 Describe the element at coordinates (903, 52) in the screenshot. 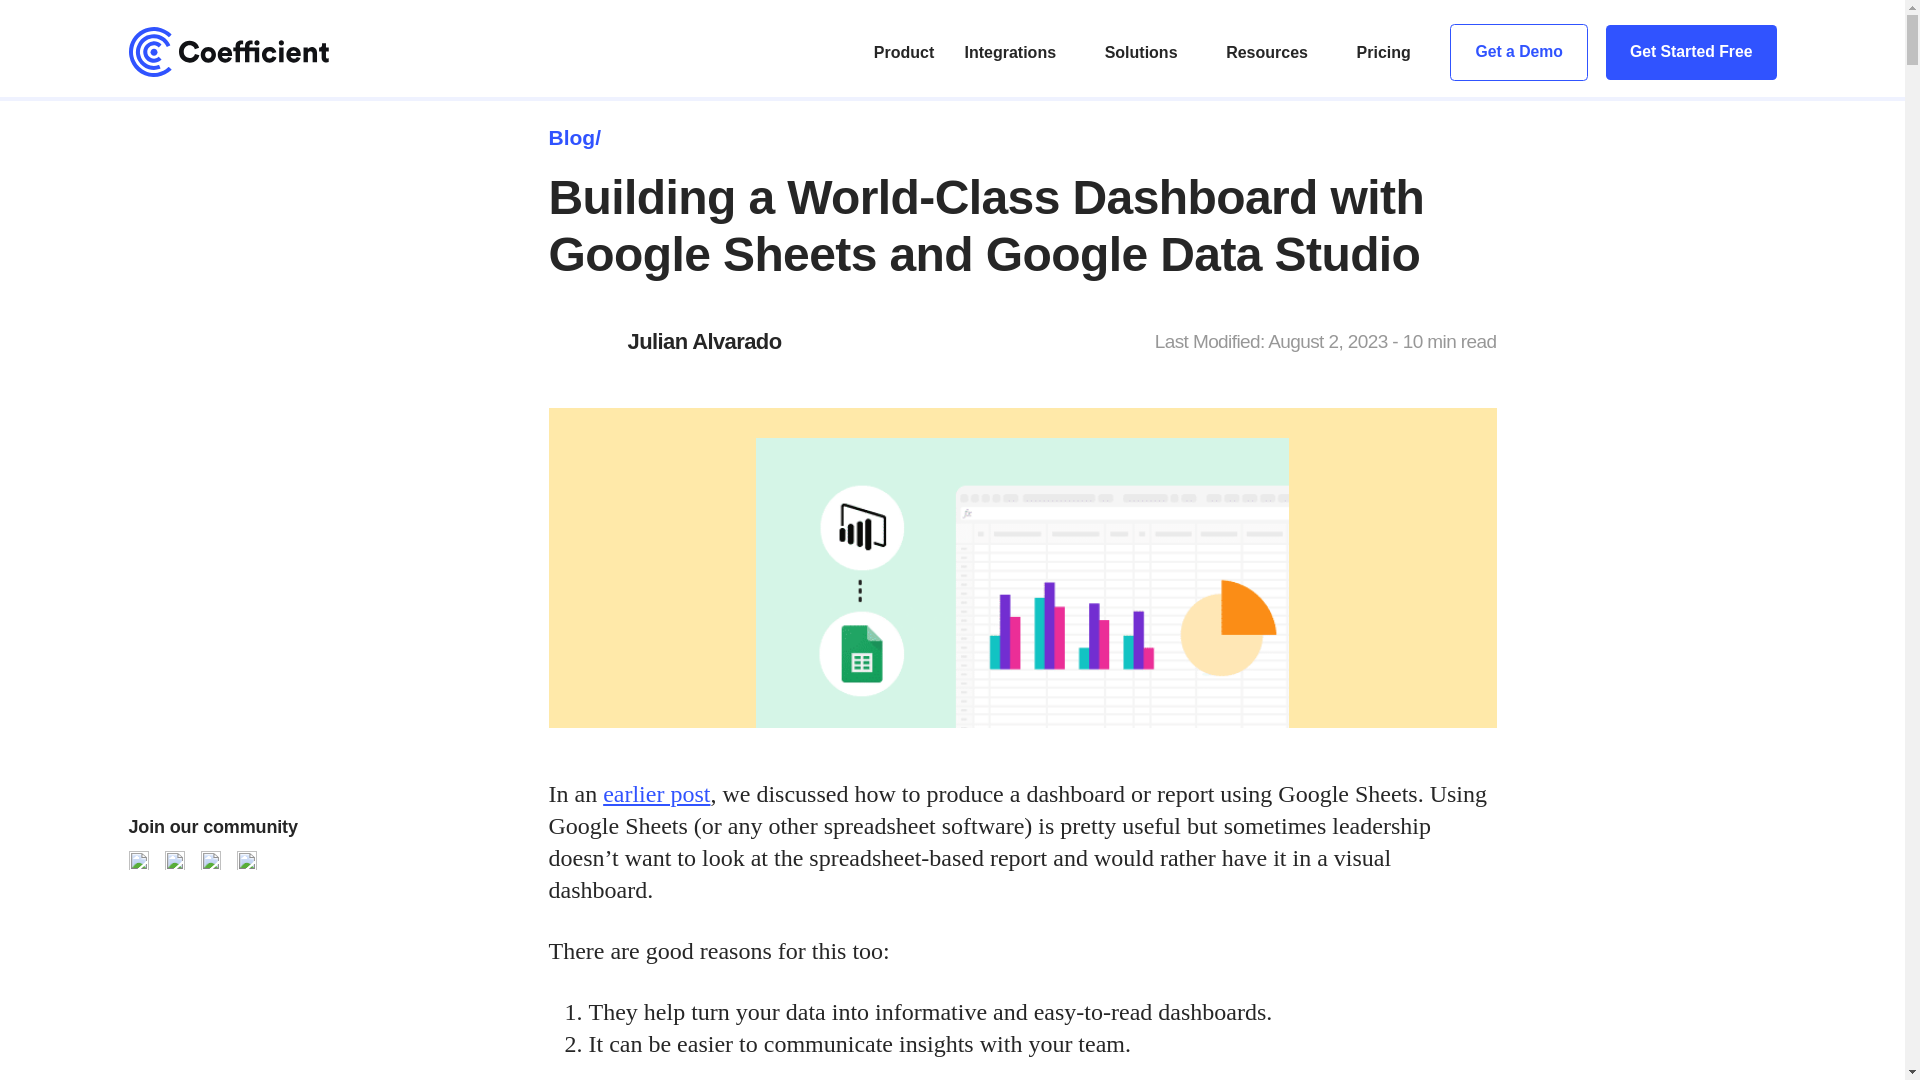

I see `Product` at that location.